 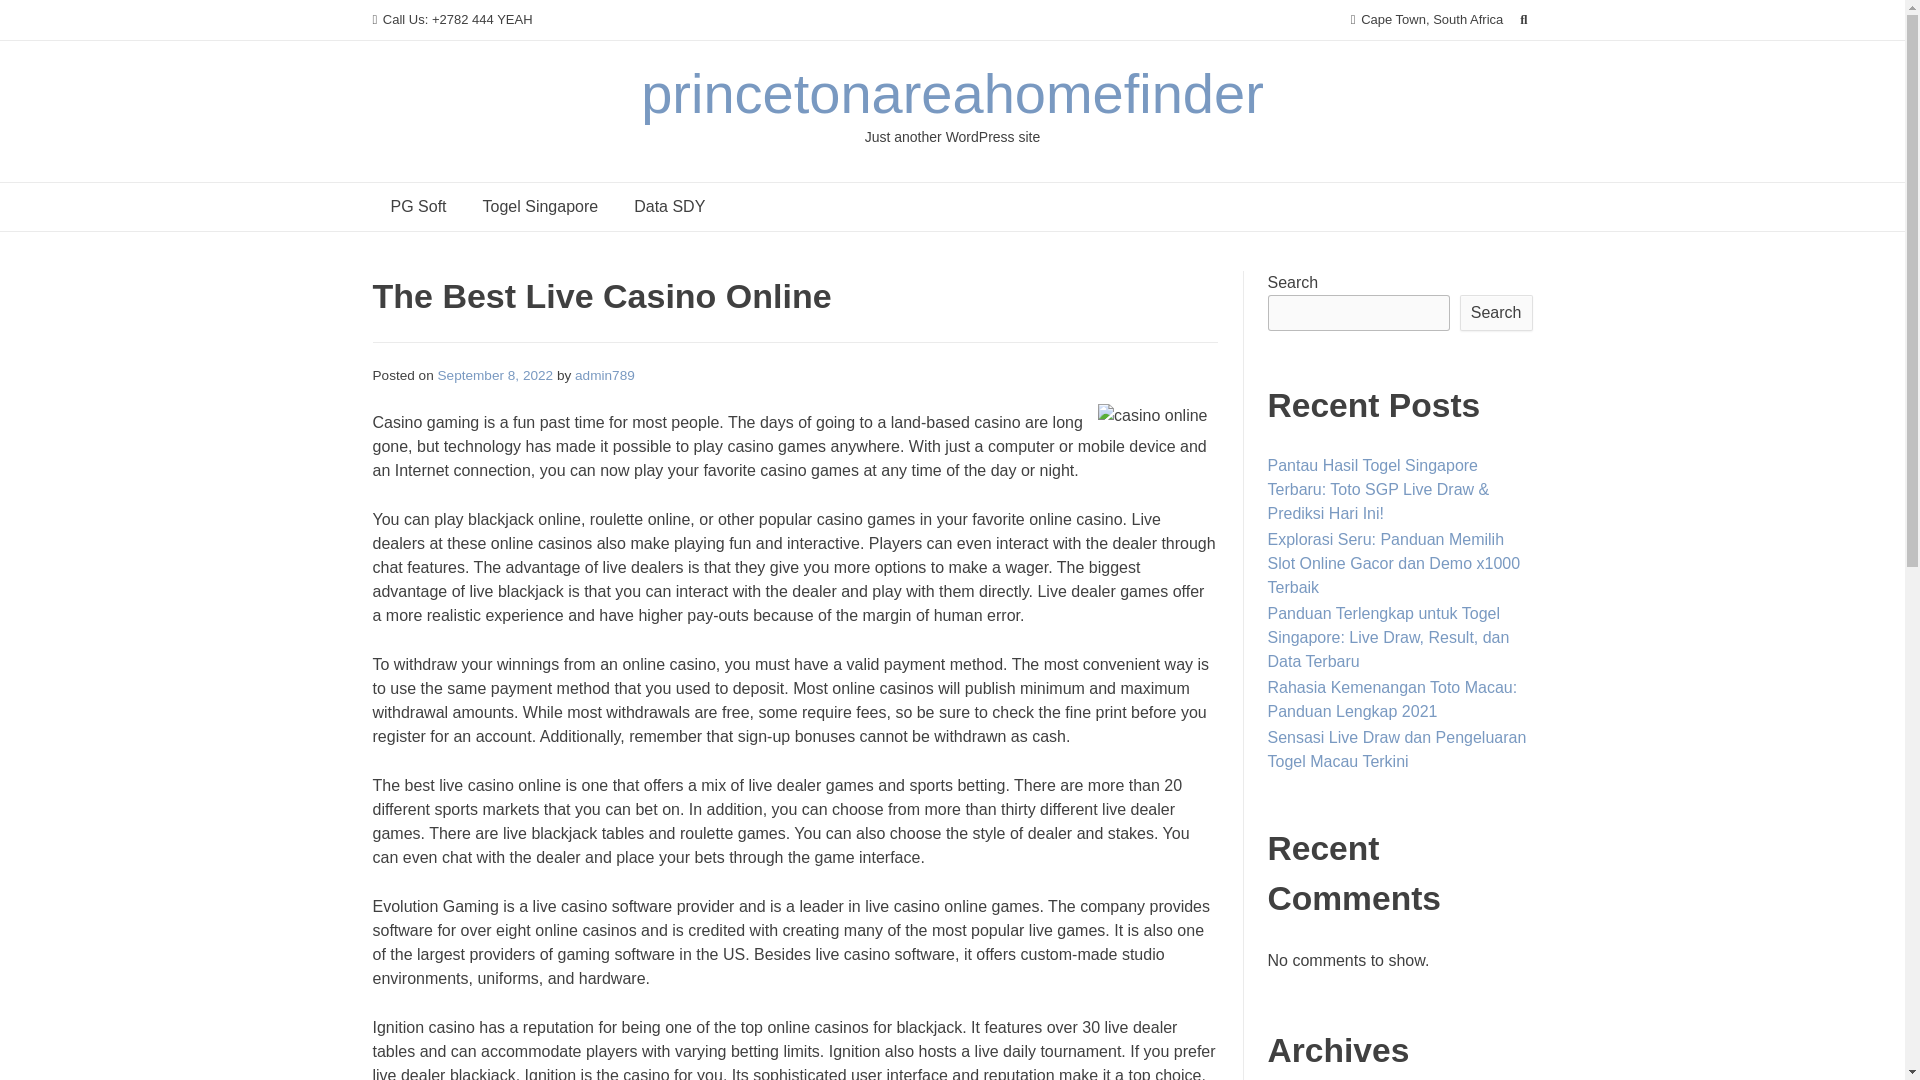 I want to click on Rahasia Kemenangan Toto Macau: Panduan Lengkap 2021, so click(x=1392, y=700).